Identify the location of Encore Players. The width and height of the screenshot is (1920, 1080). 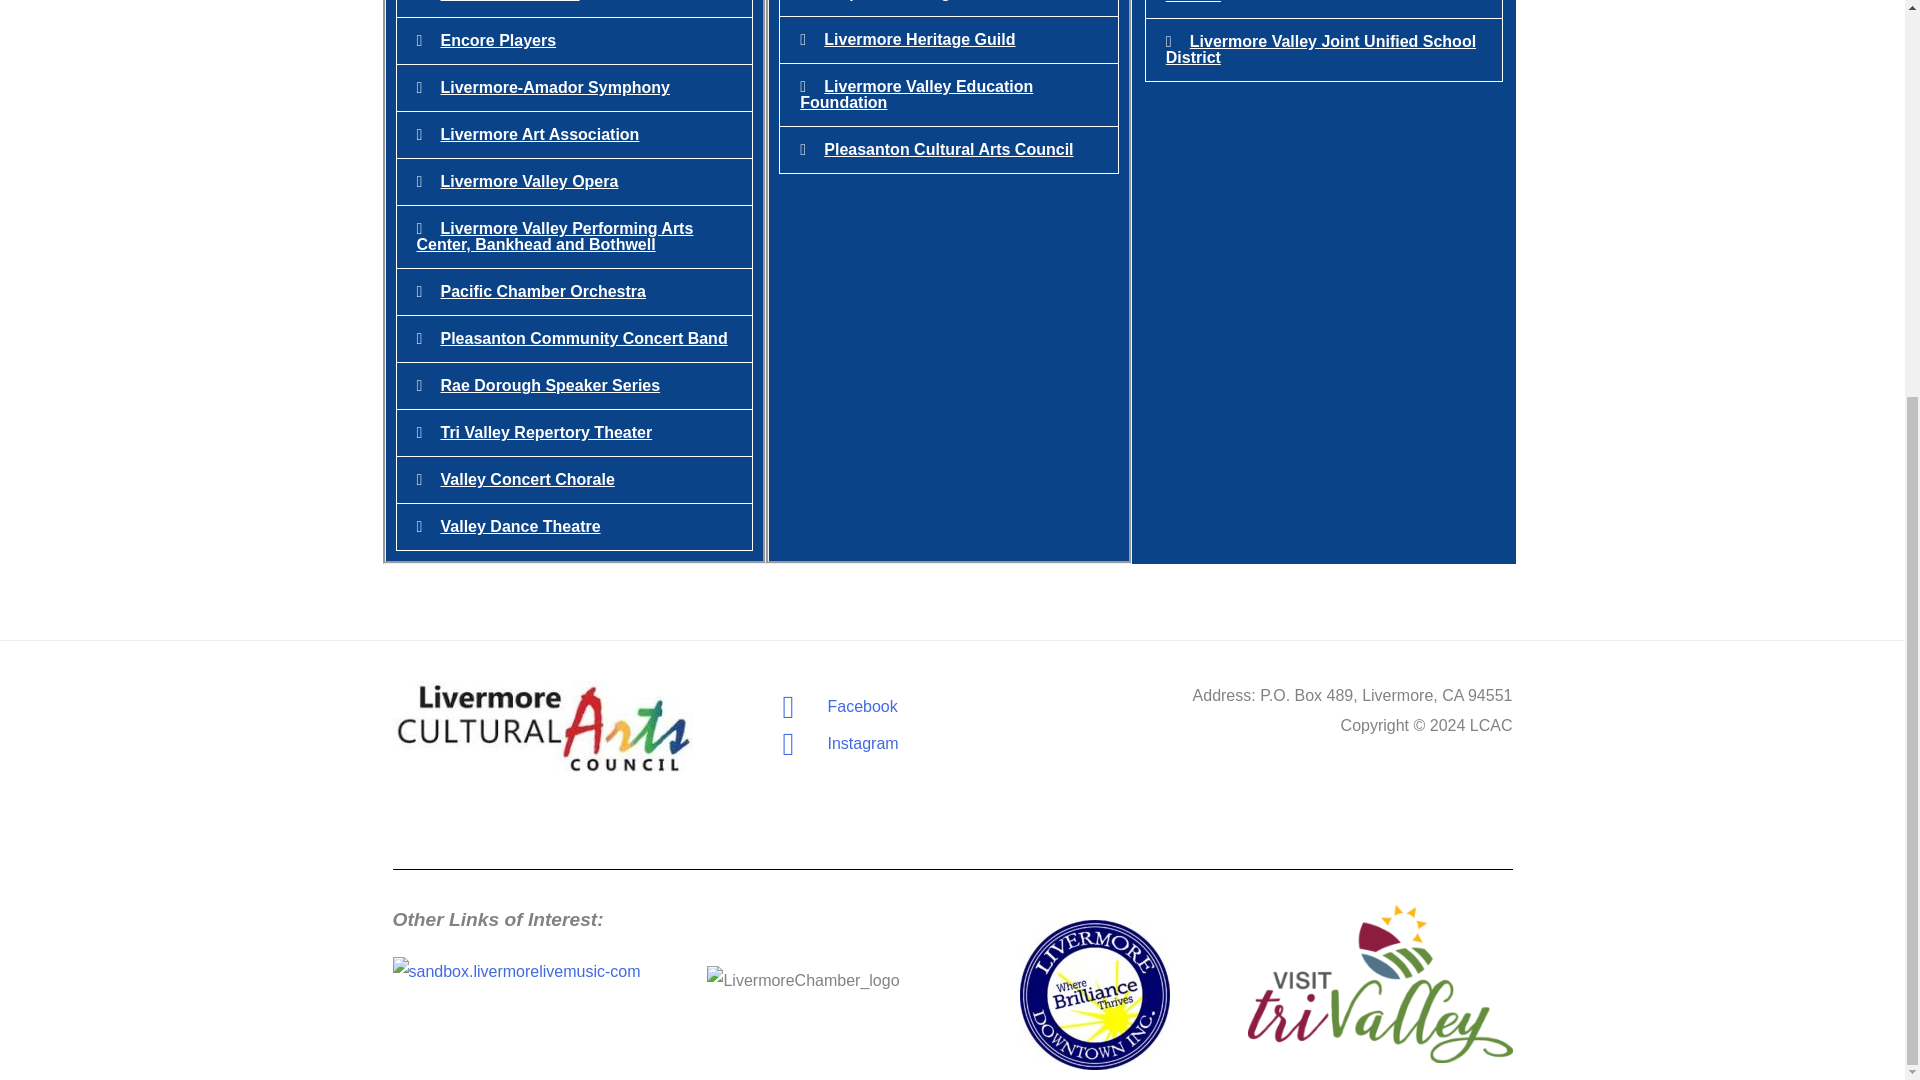
(498, 40).